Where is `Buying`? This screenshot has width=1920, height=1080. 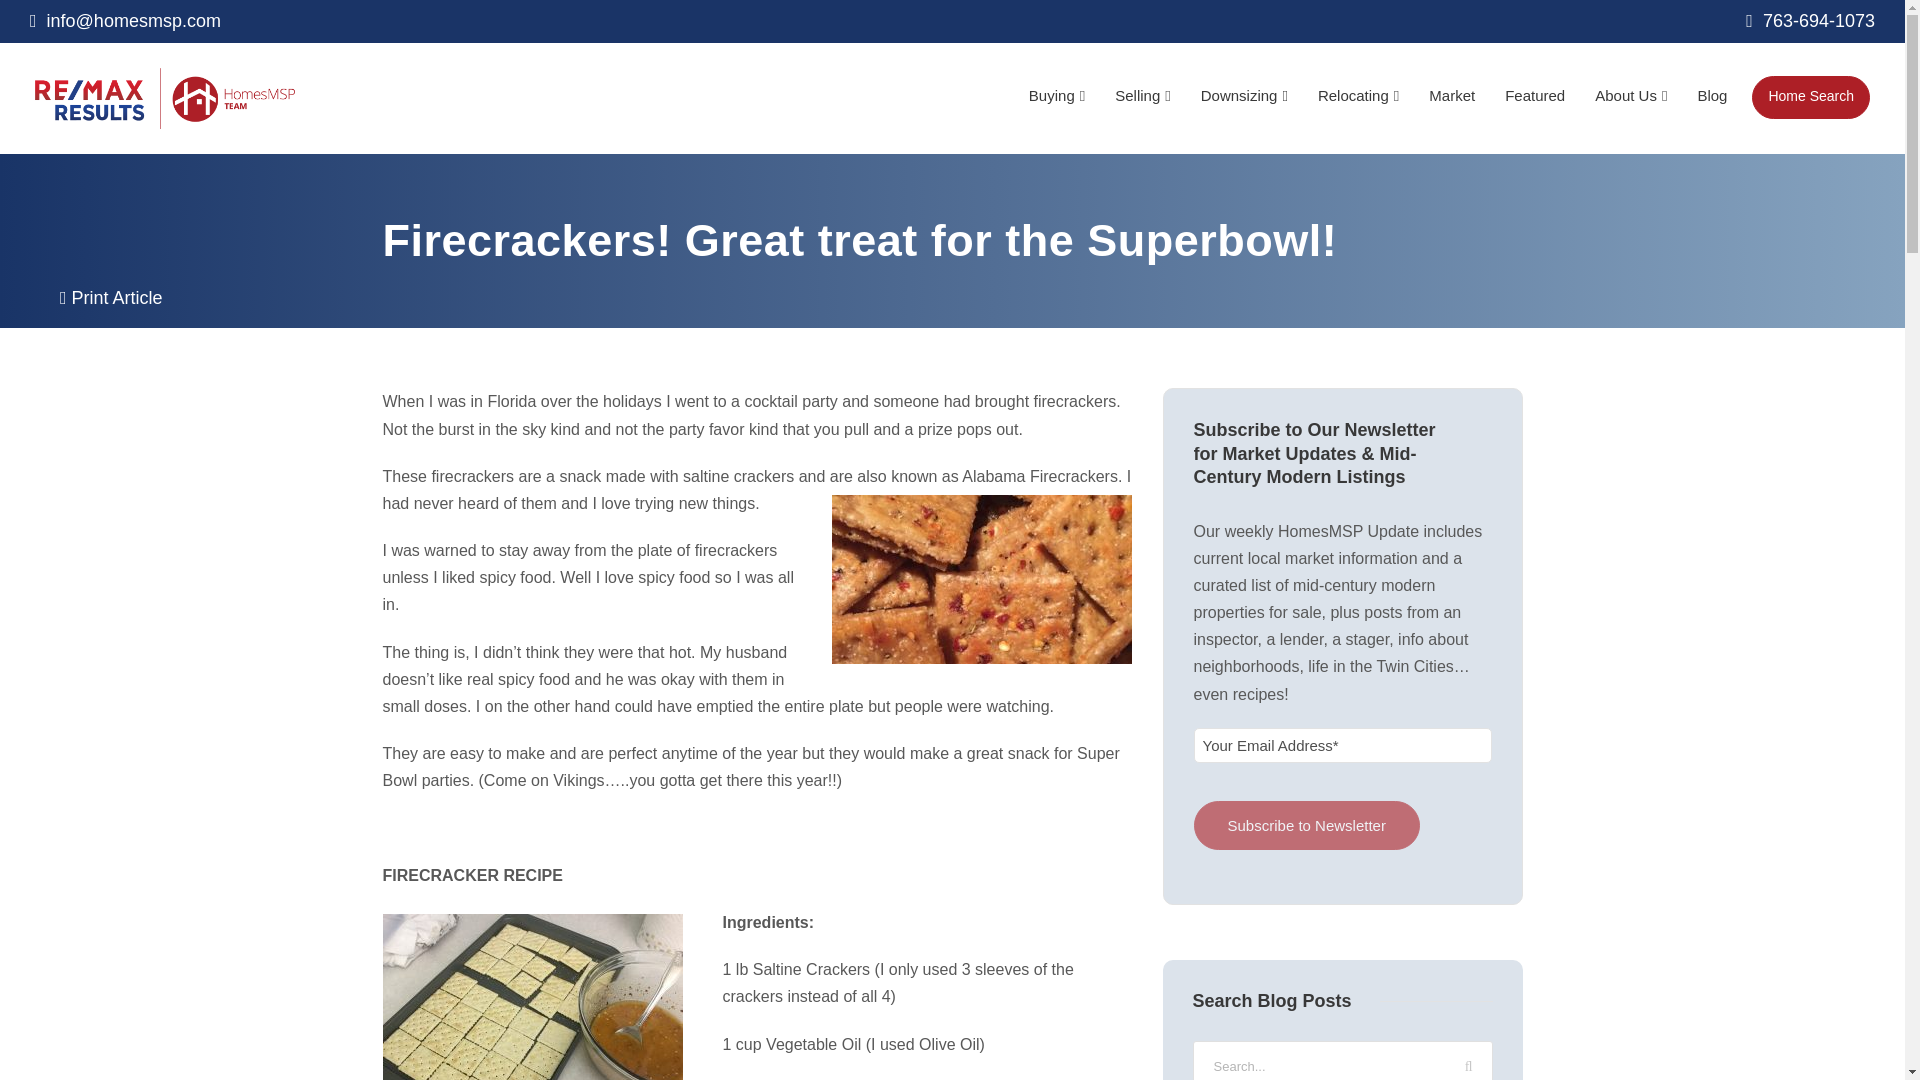 Buying is located at coordinates (1056, 106).